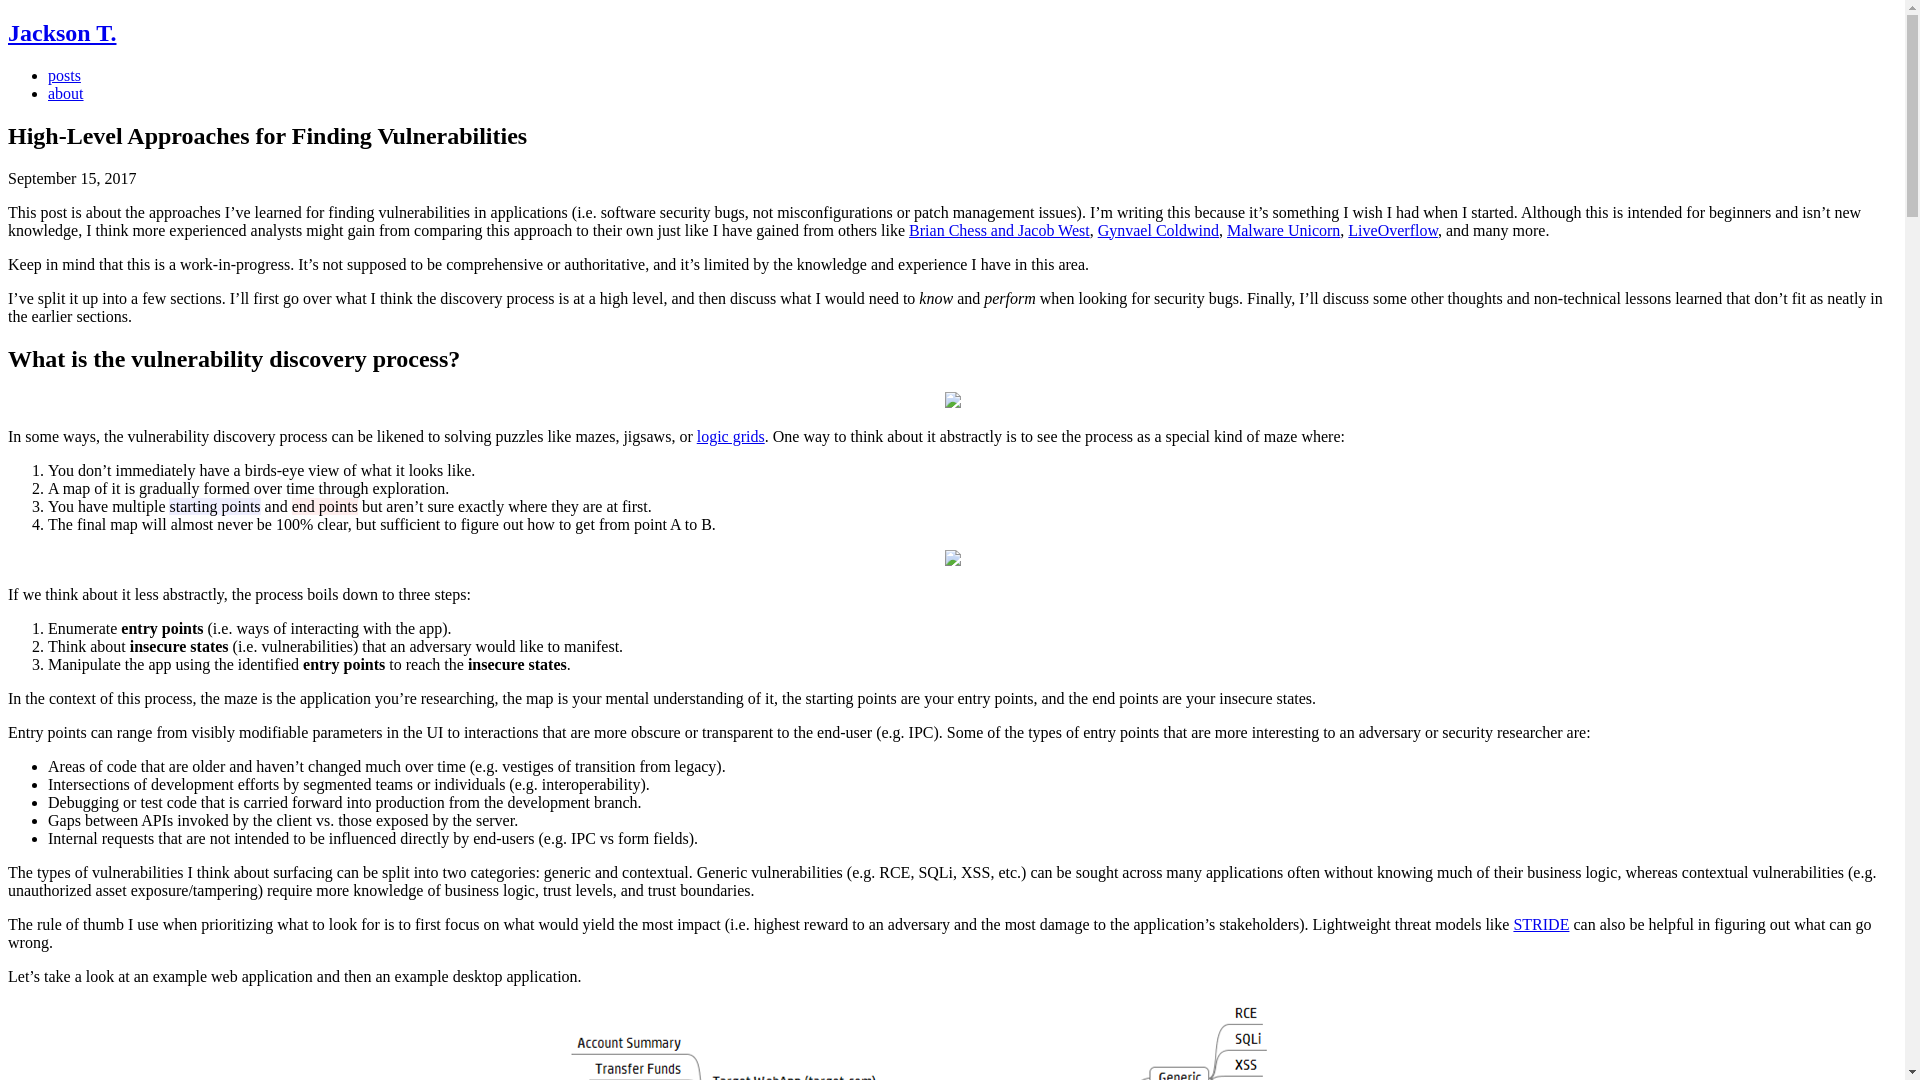 Image resolution: width=1920 pixels, height=1080 pixels. I want to click on about, so click(66, 93).